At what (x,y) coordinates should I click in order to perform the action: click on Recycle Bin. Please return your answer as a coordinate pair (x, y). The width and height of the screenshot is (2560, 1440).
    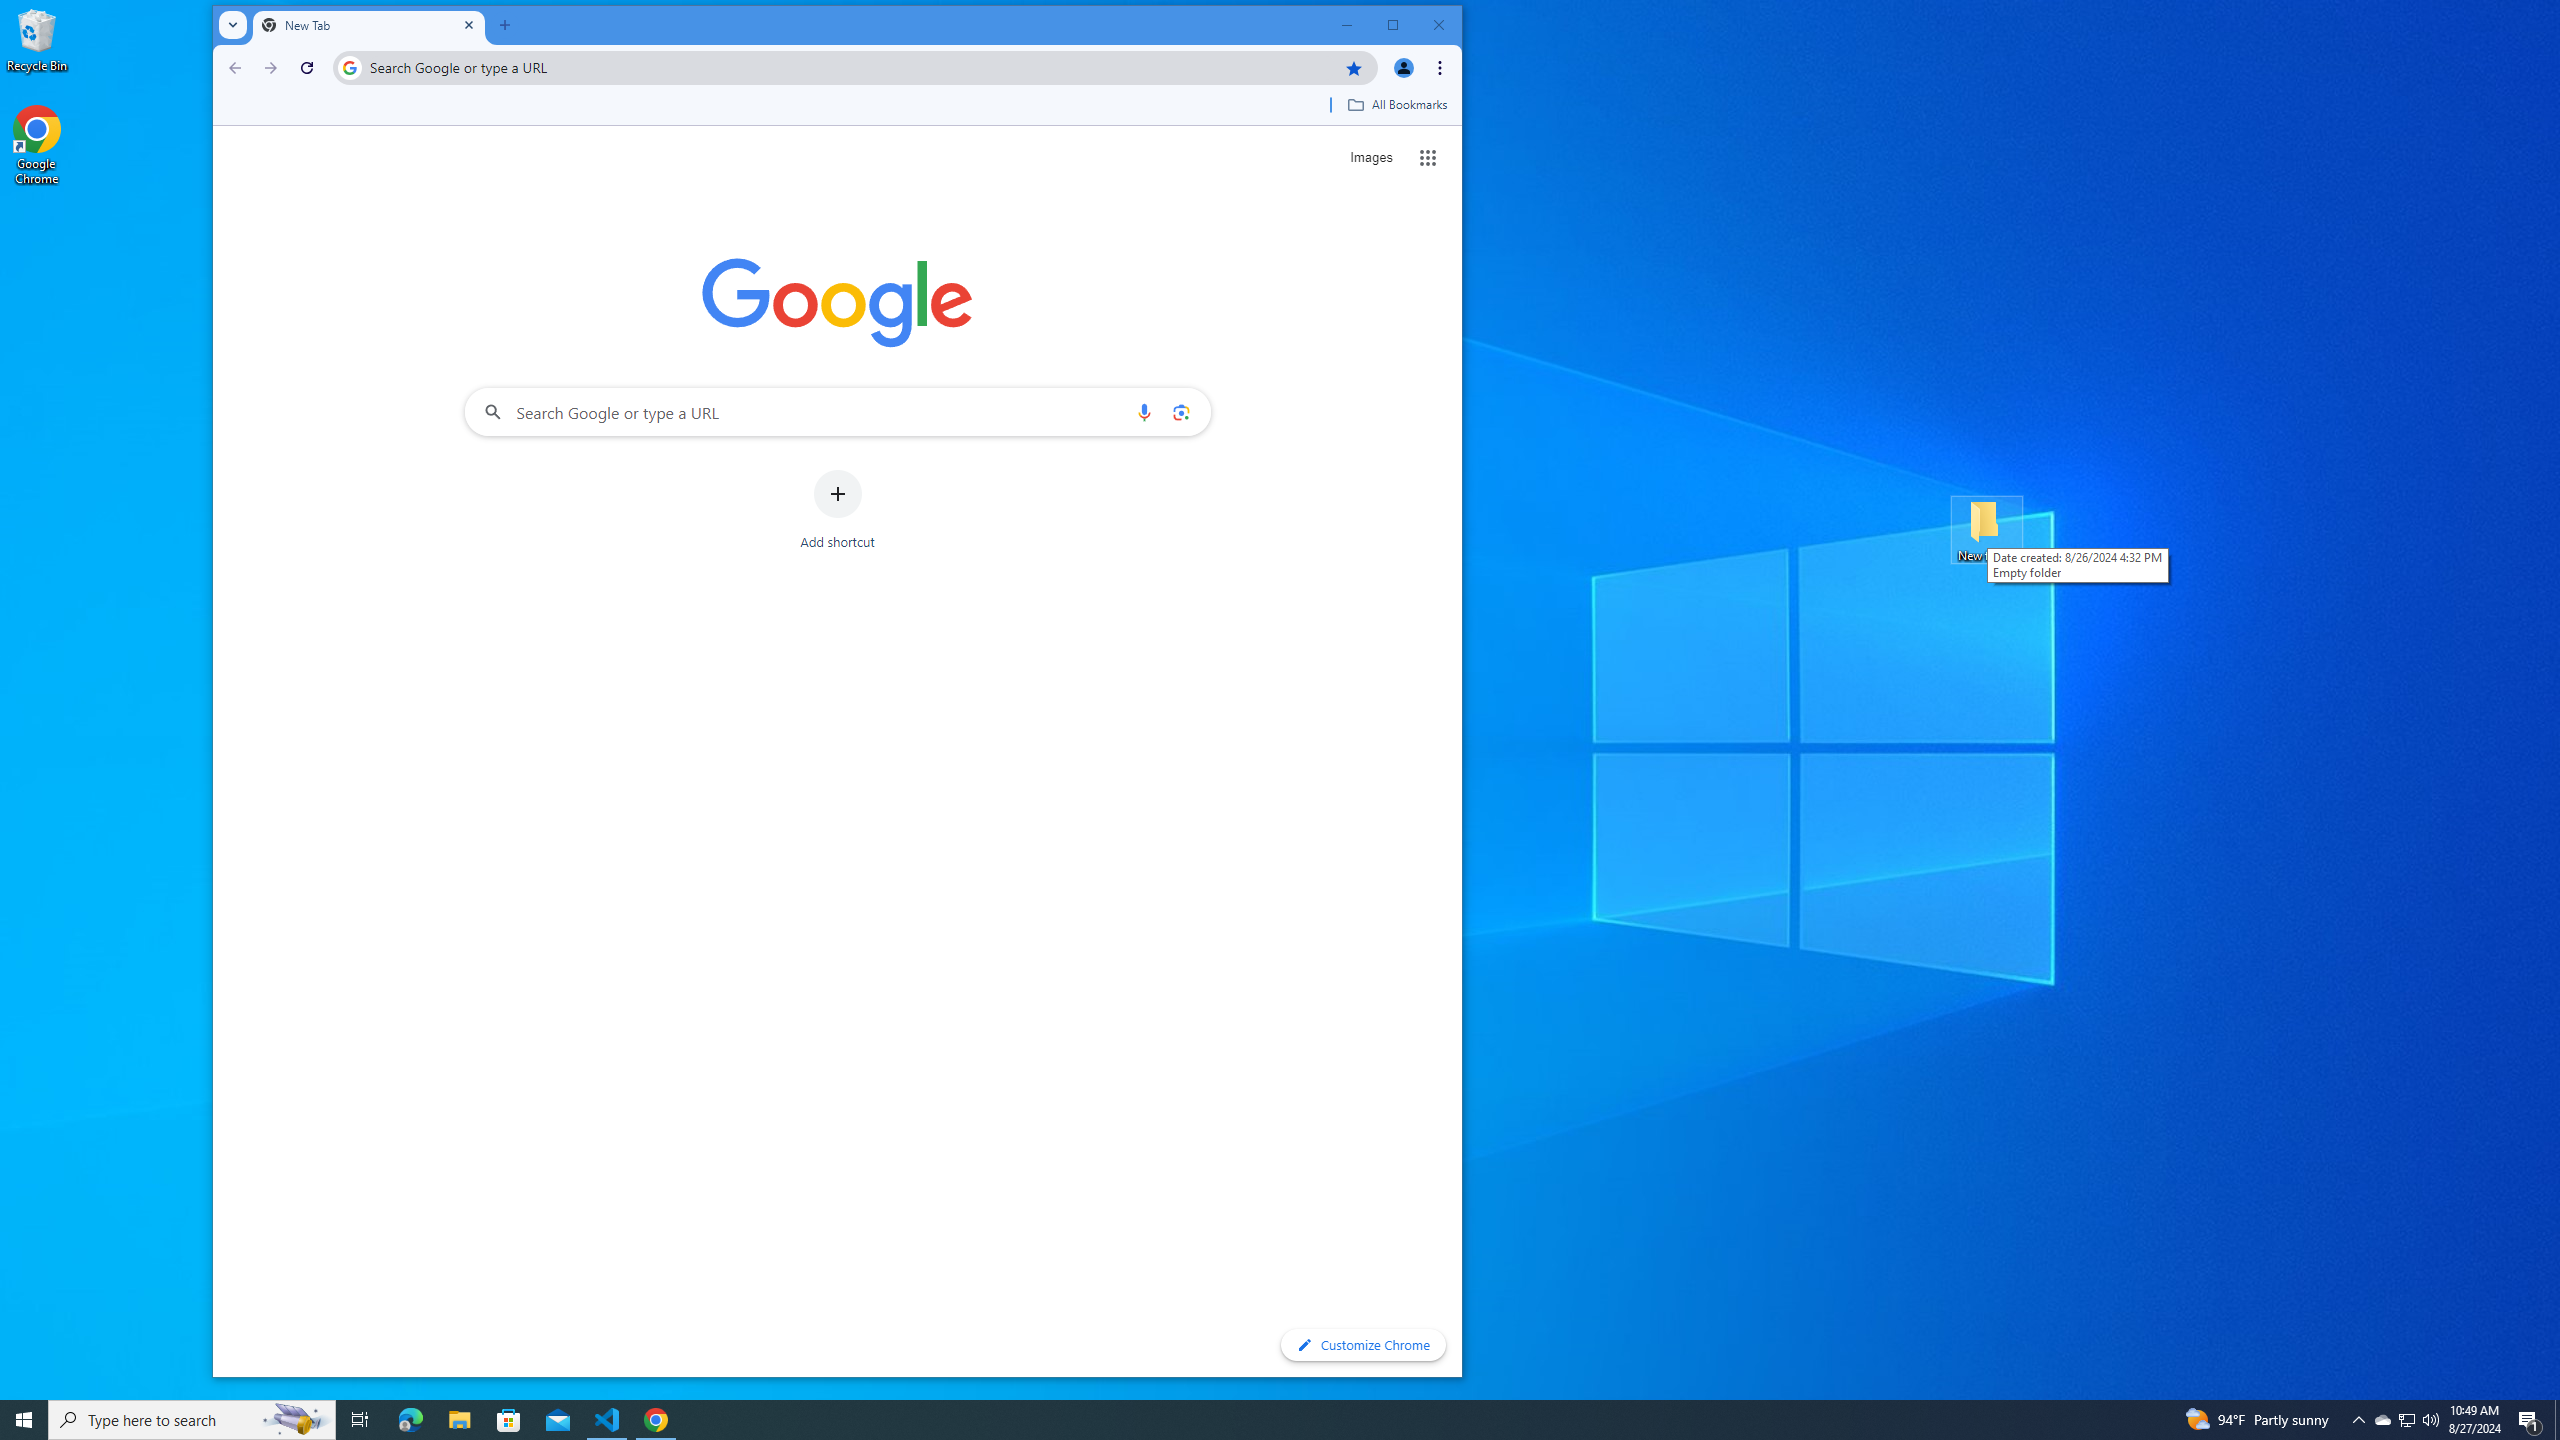
    Looking at the image, I should click on (37, 39).